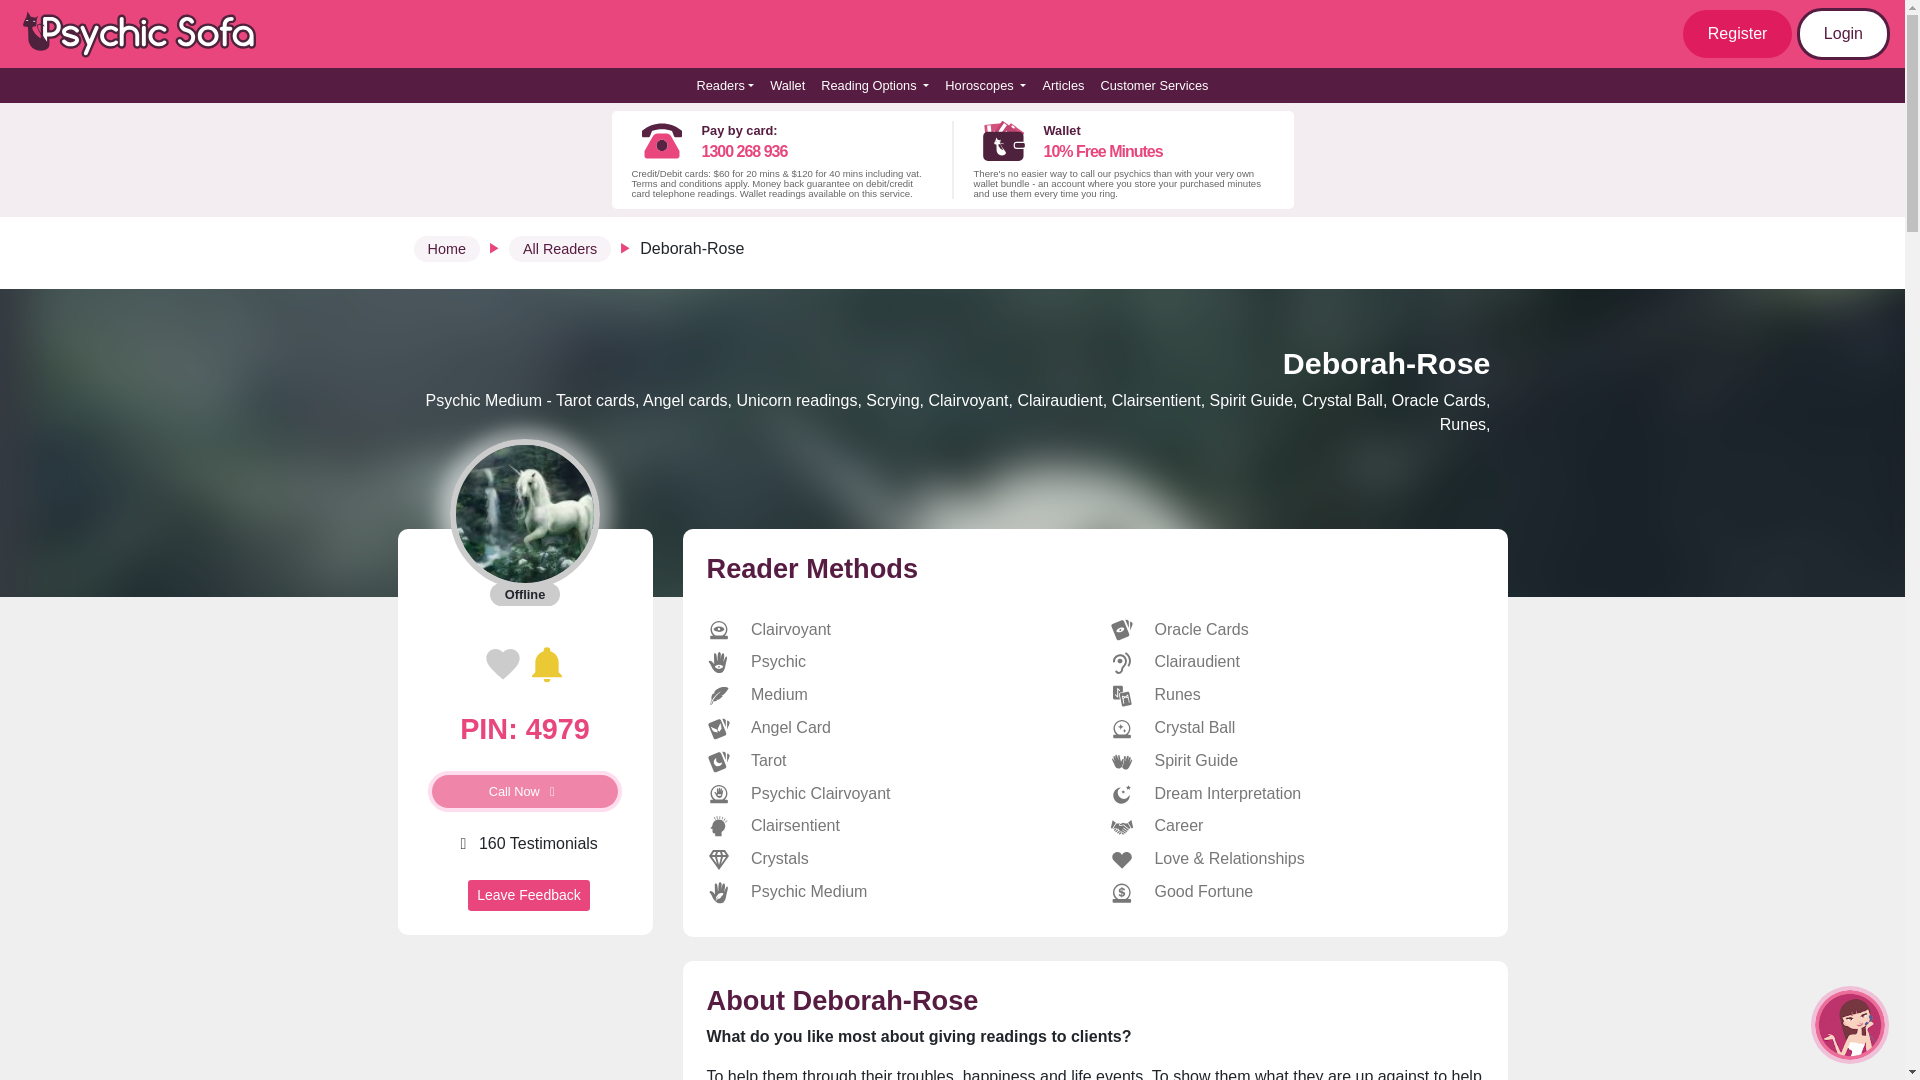 The width and height of the screenshot is (1920, 1080). Describe the element at coordinates (1843, 34) in the screenshot. I see `Login` at that location.